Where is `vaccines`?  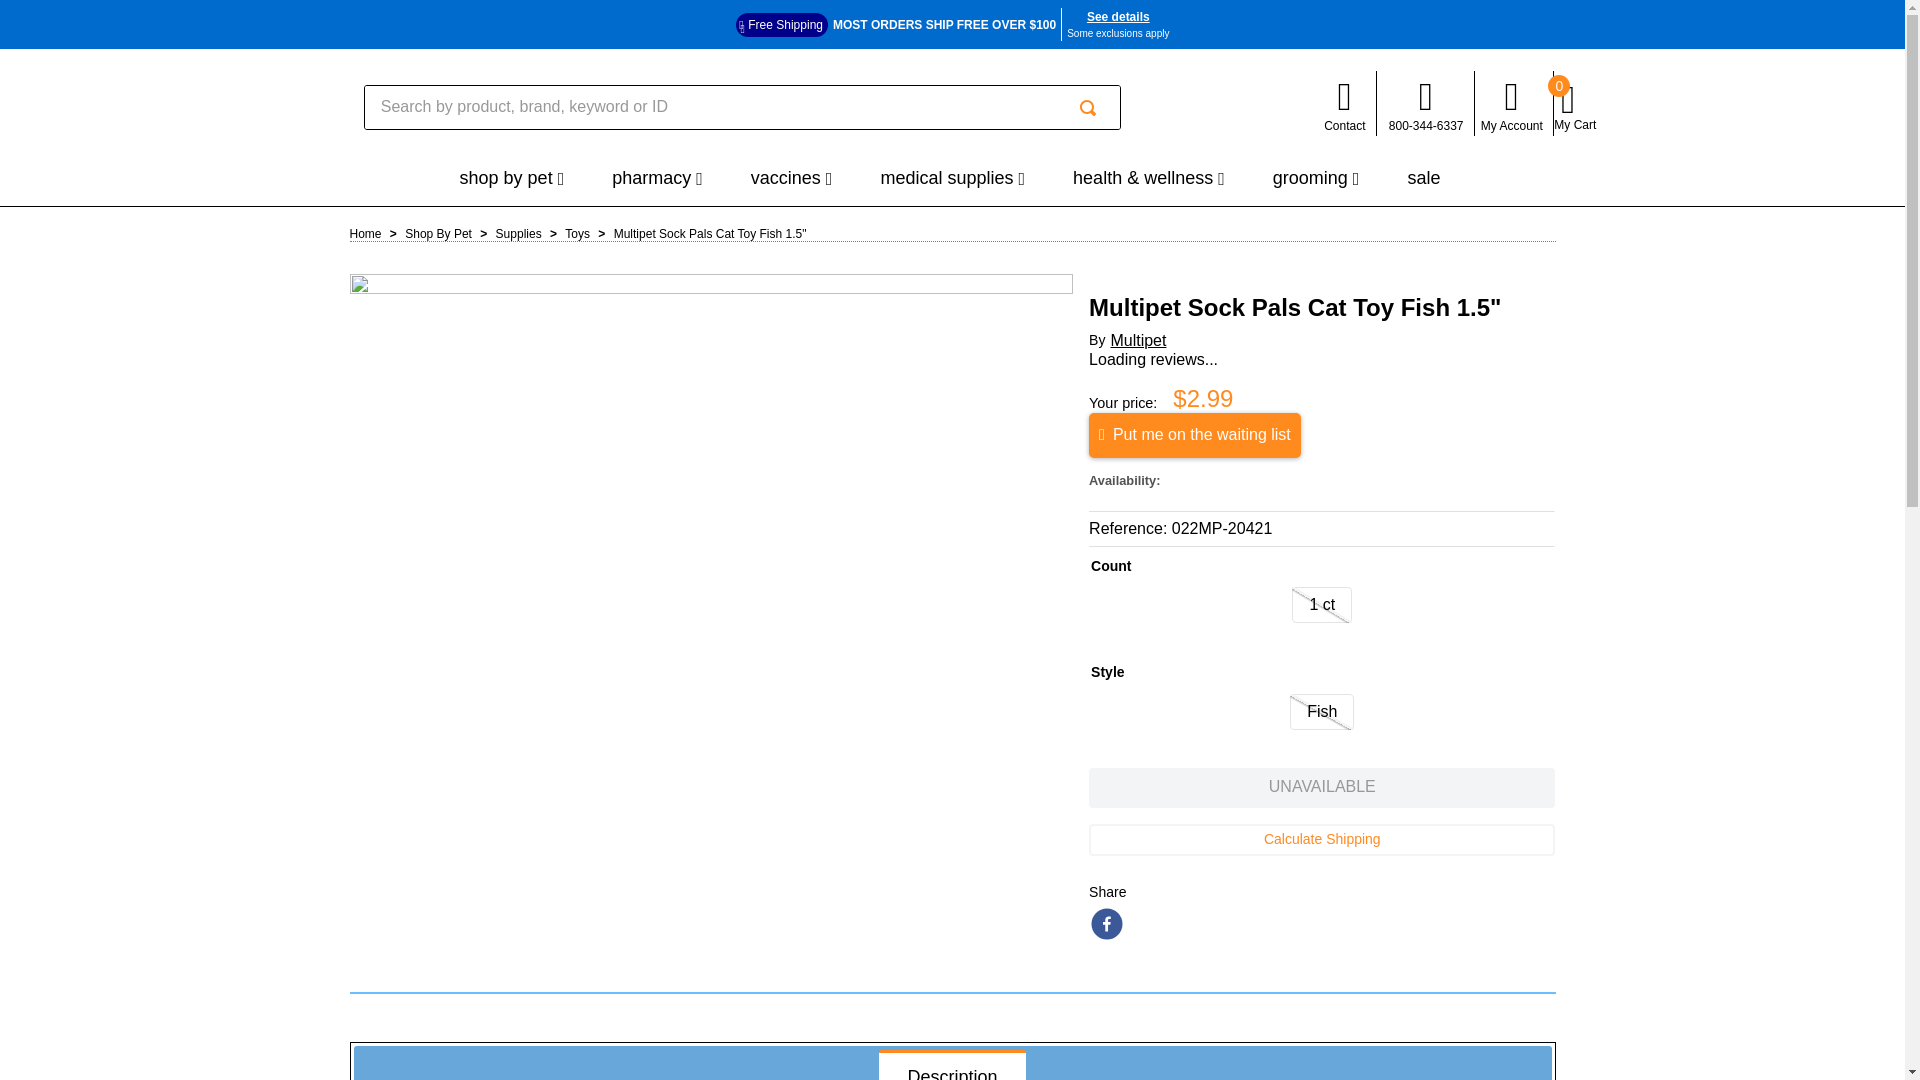 vaccines is located at coordinates (792, 179).